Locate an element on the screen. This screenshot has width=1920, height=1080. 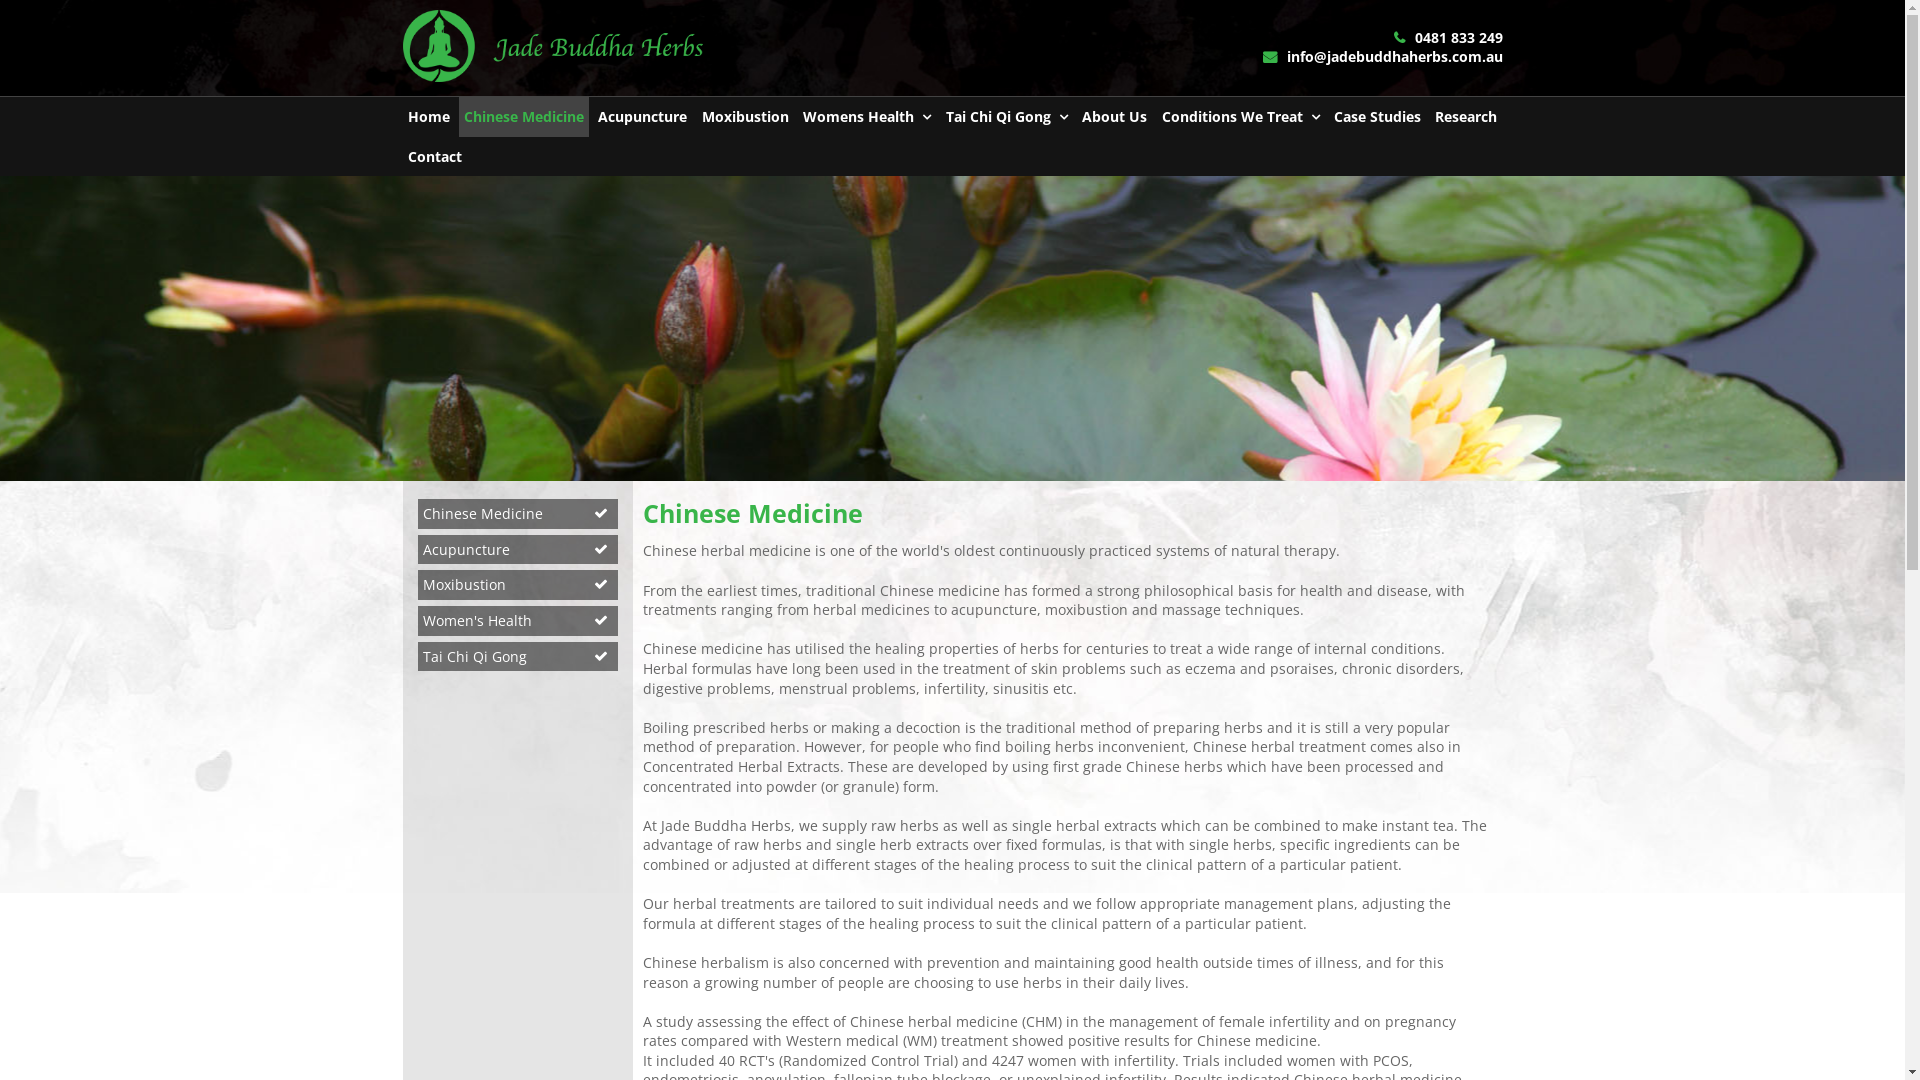
Case Studies is located at coordinates (1378, 117).